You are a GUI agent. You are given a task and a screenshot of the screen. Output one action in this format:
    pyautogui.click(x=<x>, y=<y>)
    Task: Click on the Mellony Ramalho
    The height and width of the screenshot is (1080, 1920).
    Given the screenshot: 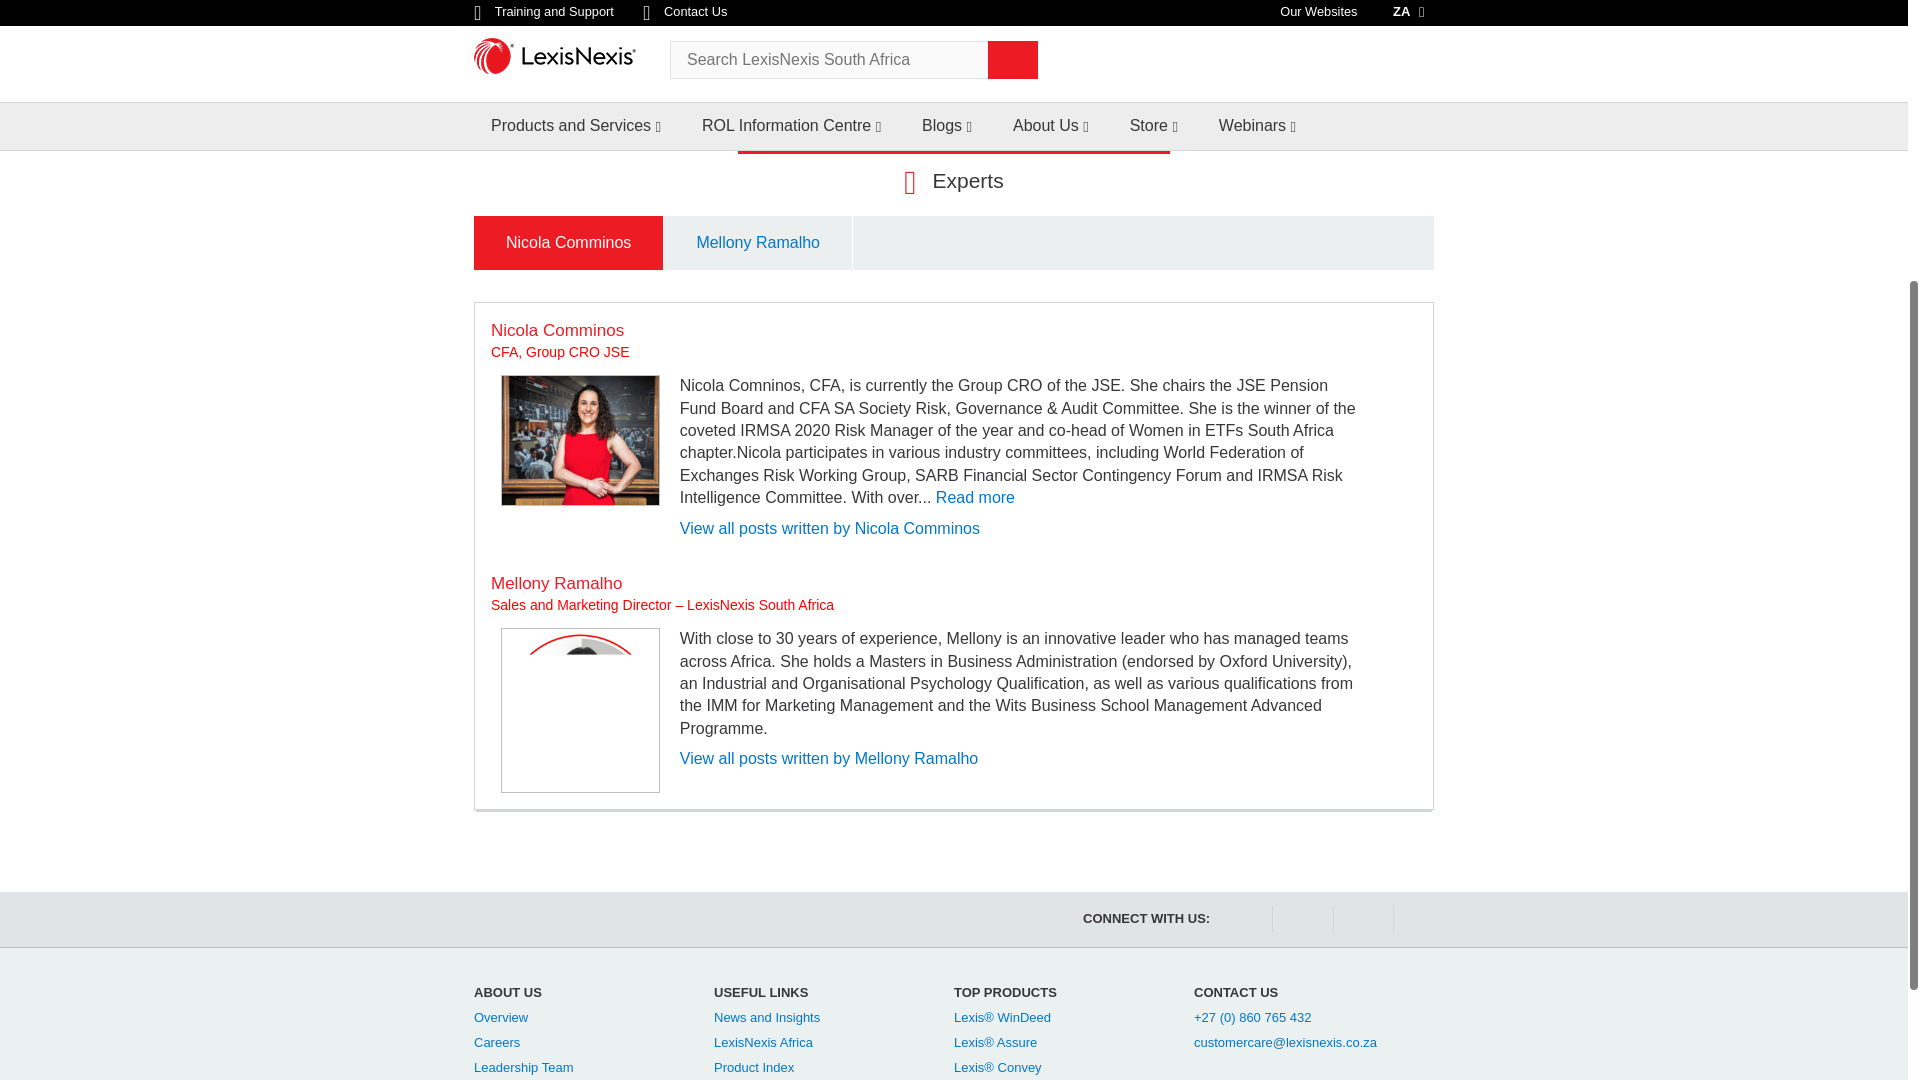 What is the action you would take?
    pyautogui.click(x=580, y=710)
    